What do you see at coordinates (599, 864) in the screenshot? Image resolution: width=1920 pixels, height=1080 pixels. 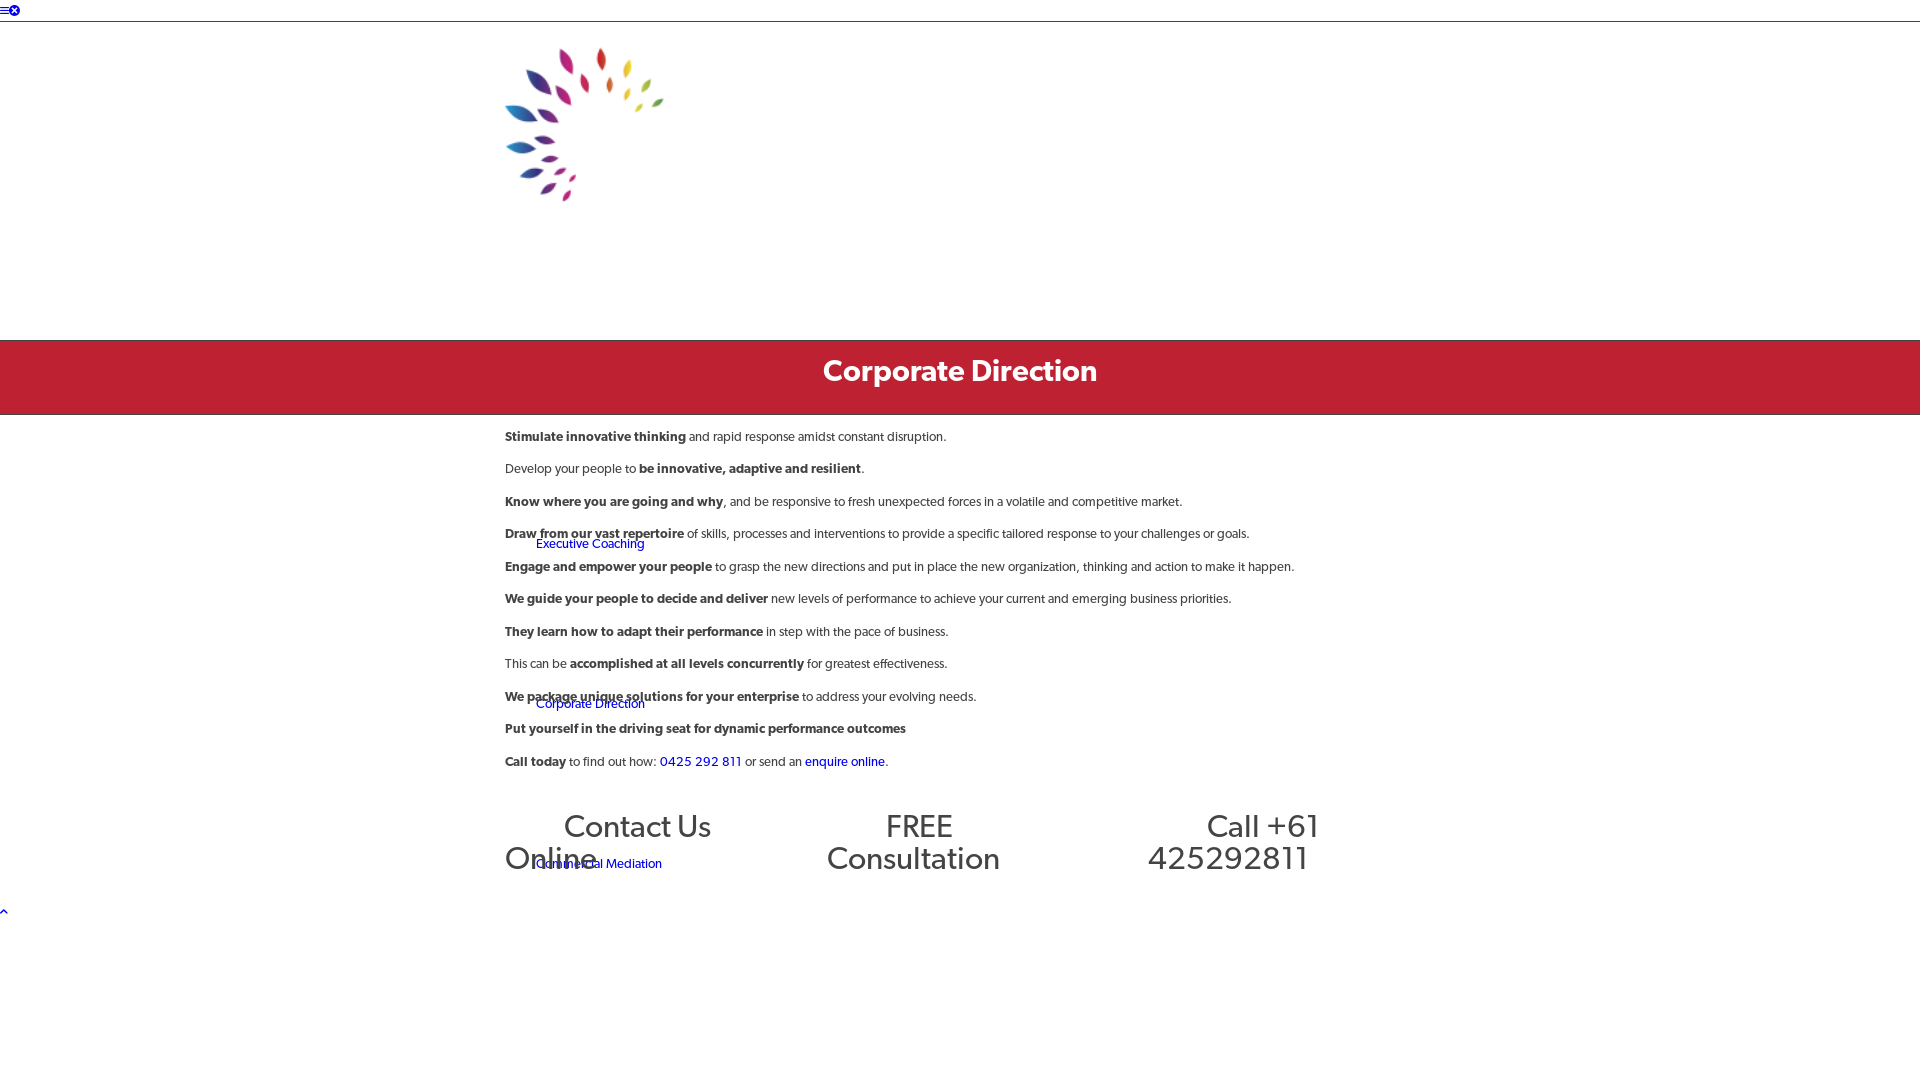 I see `Commercial Mediation` at bounding box center [599, 864].